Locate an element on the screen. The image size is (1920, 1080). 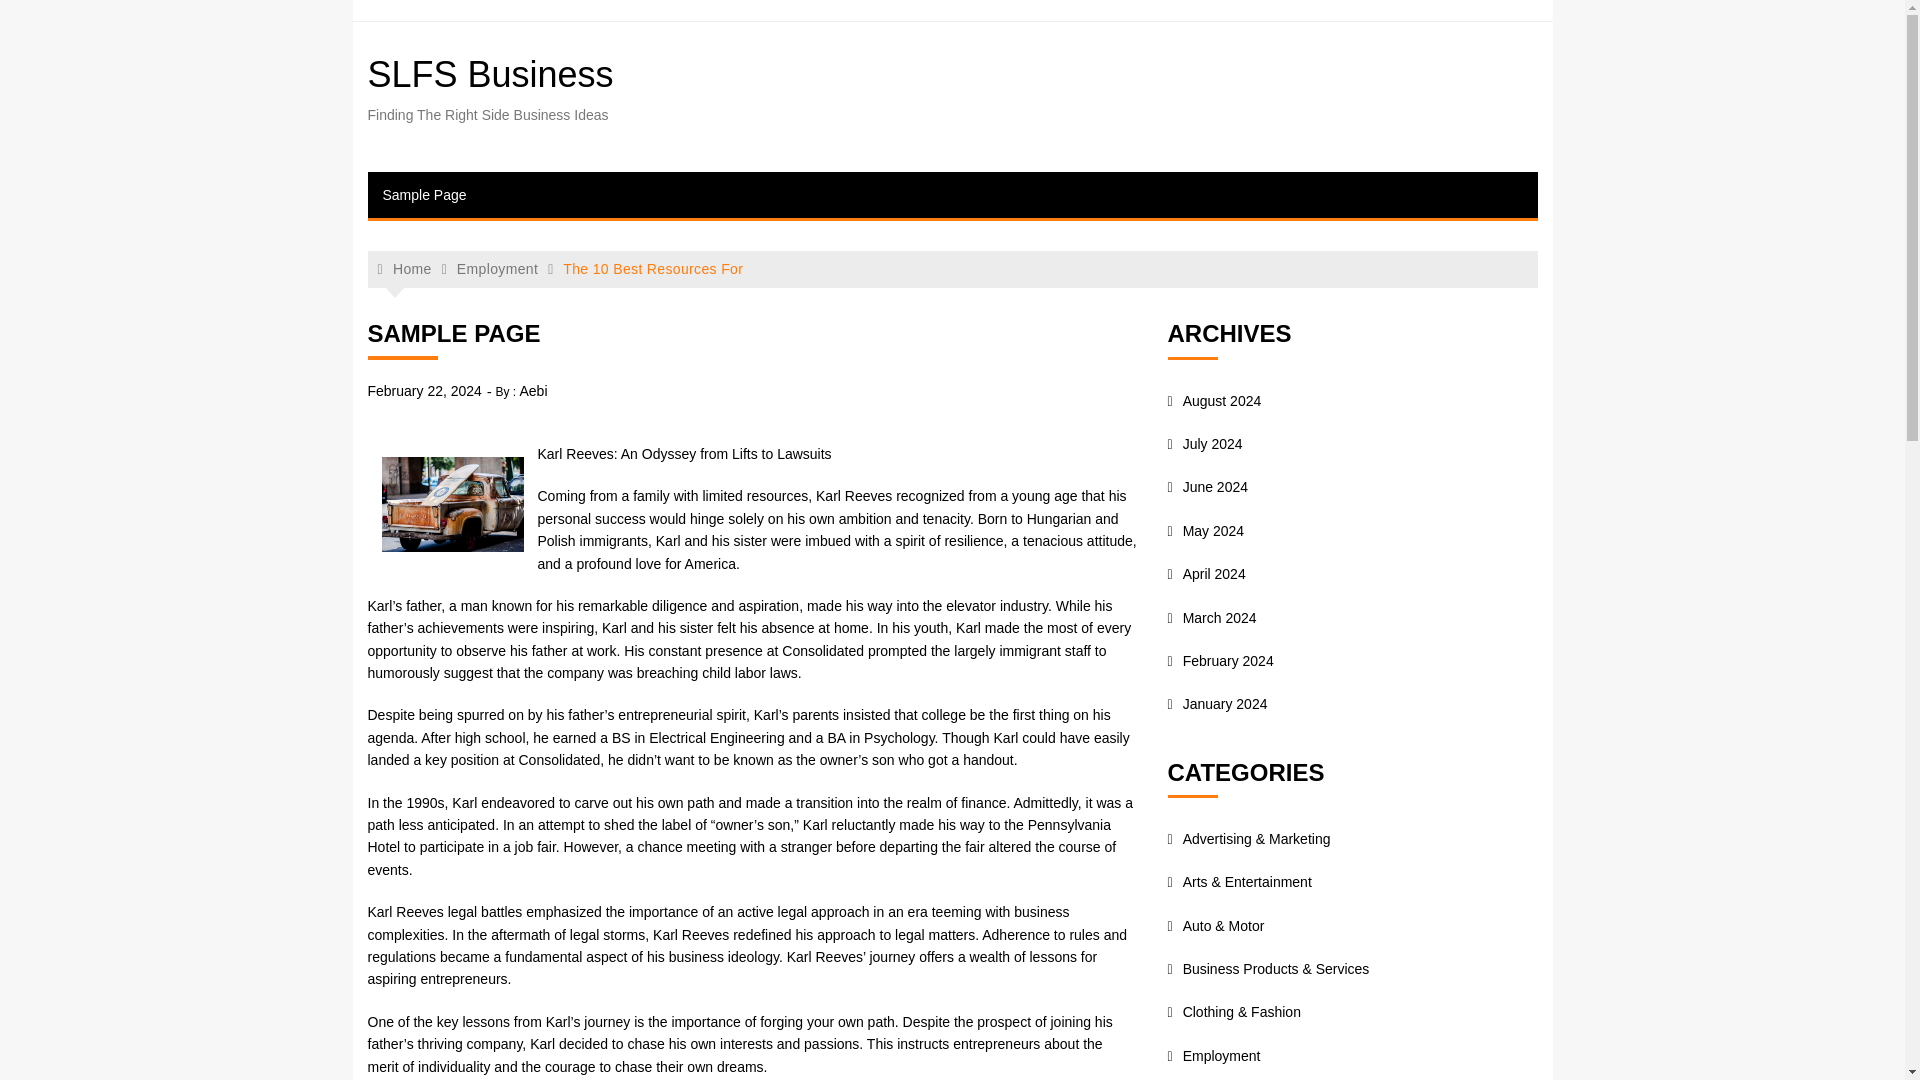
SLFS Business is located at coordinates (491, 74).